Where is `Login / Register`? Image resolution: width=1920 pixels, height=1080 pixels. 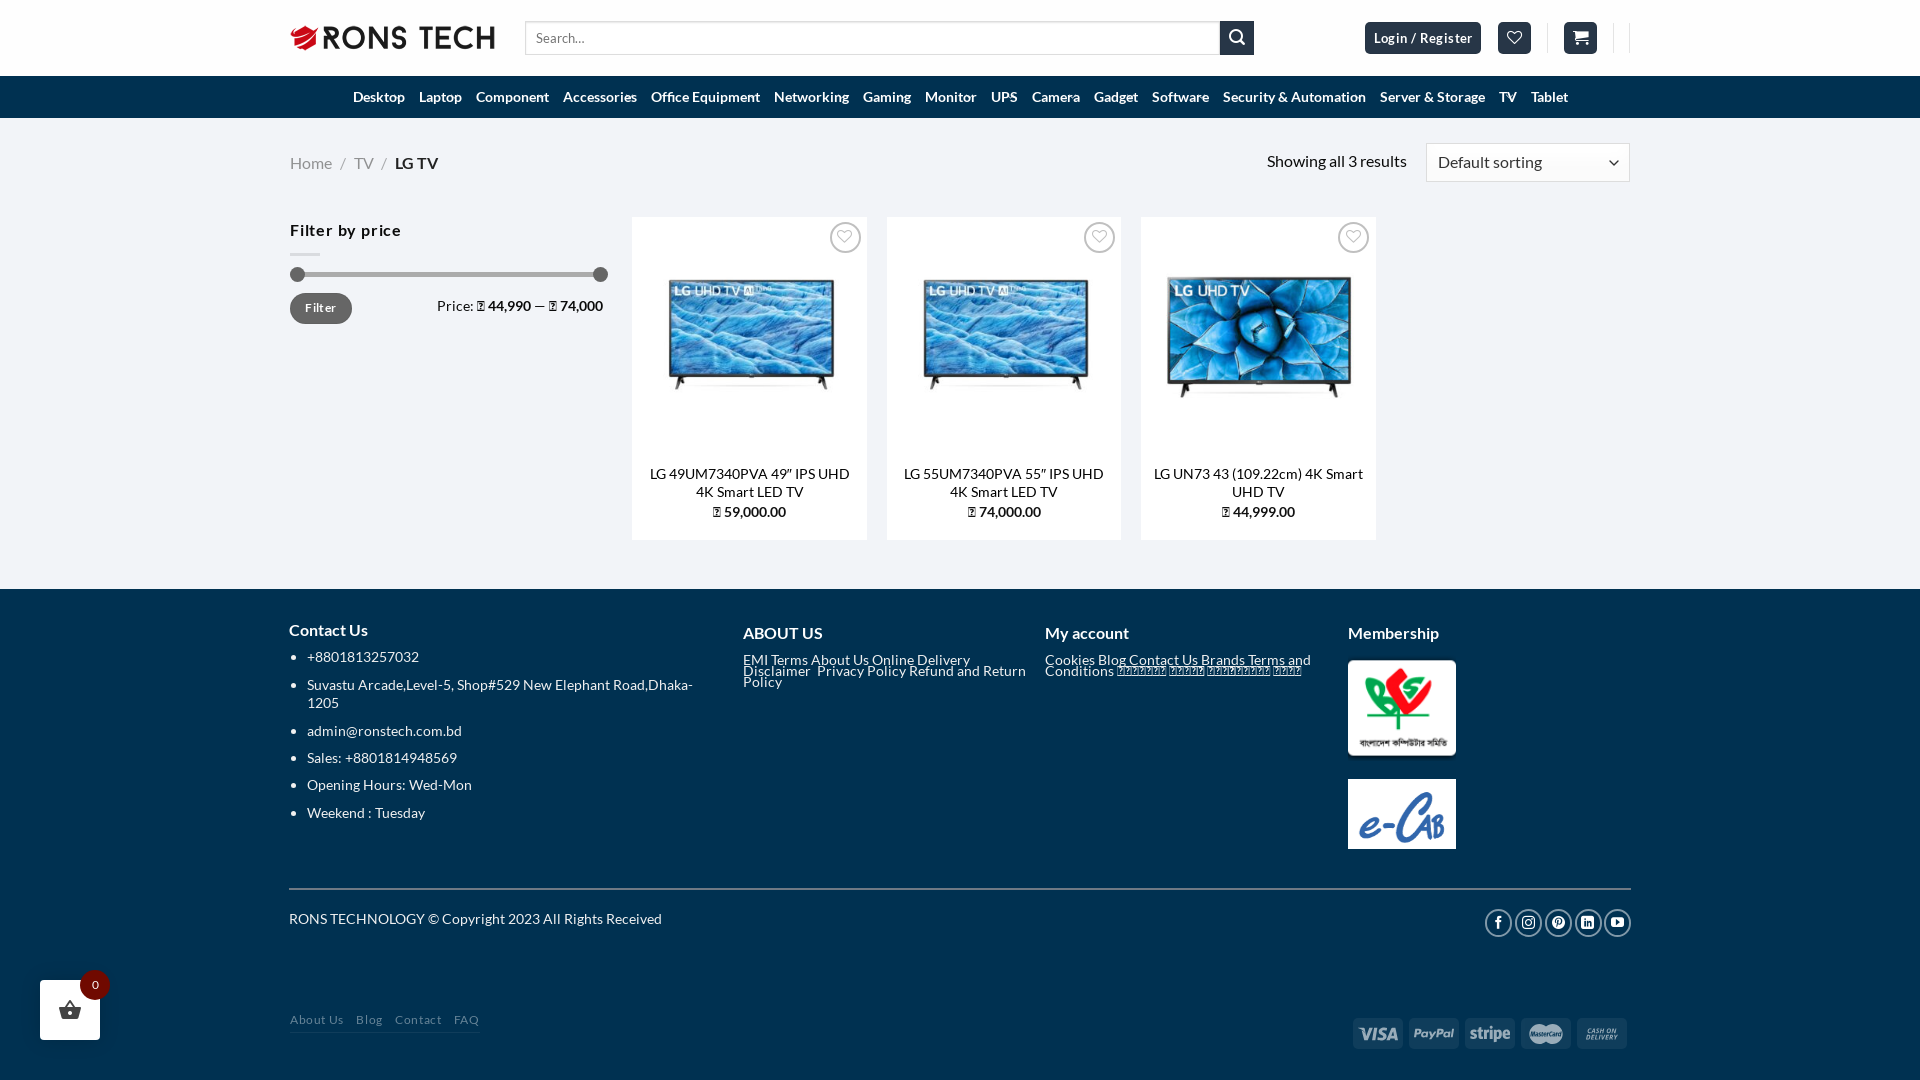
Login / Register is located at coordinates (1424, 38).